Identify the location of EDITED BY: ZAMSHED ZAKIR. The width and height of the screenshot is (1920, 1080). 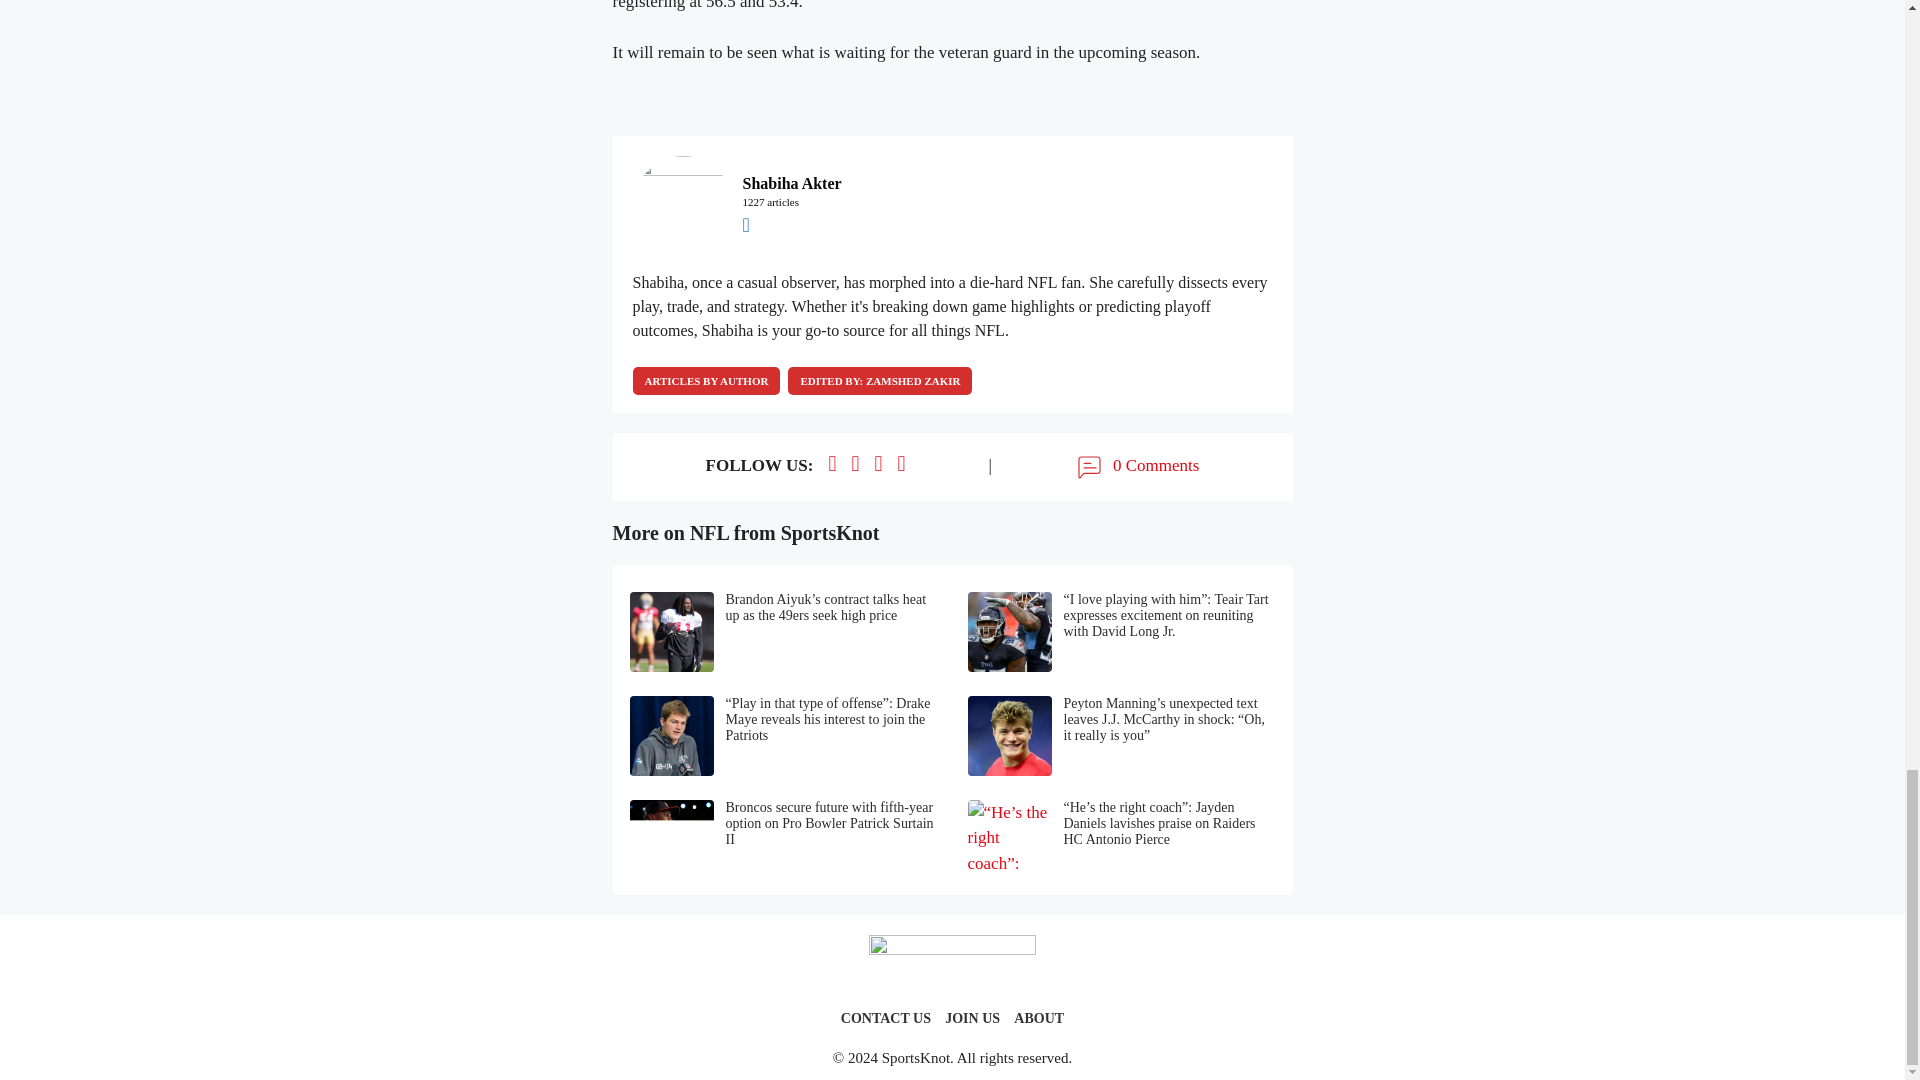
(879, 381).